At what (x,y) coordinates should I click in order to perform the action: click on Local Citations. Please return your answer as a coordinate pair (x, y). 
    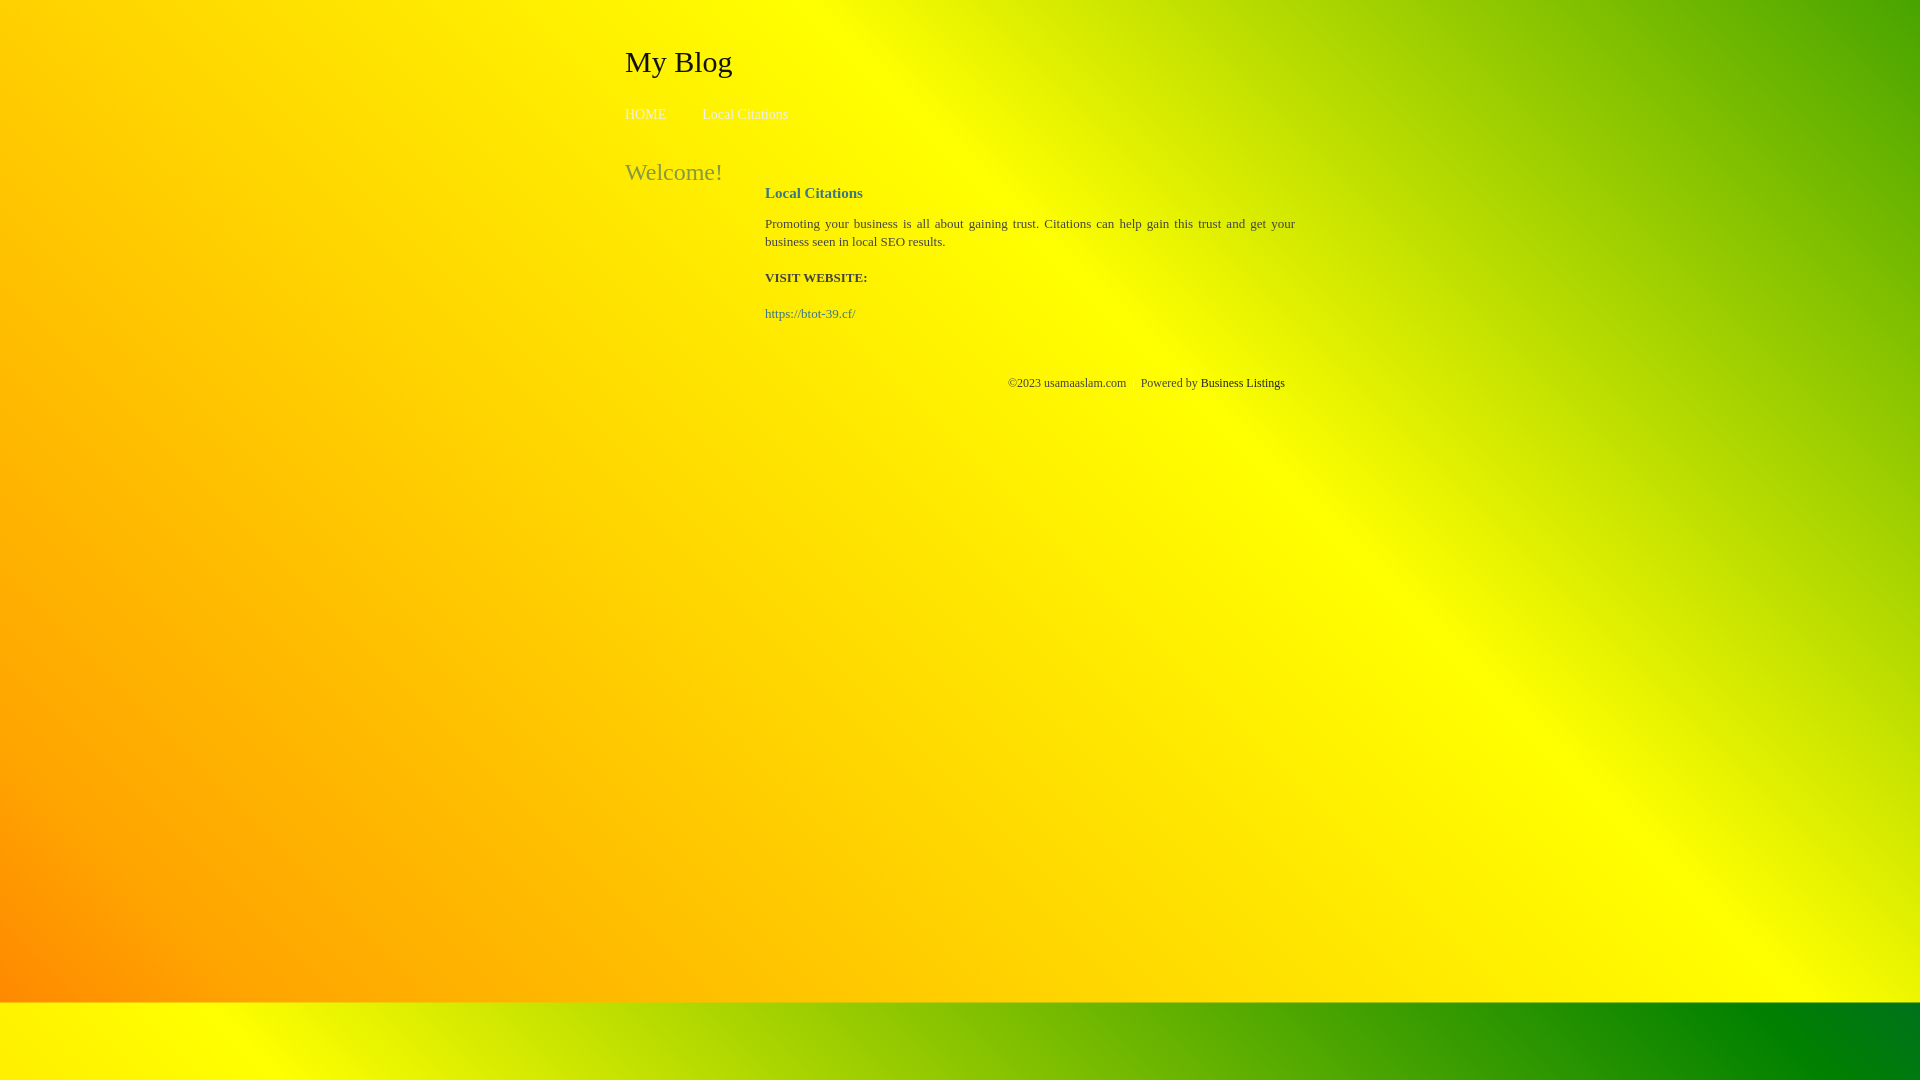
    Looking at the image, I should click on (745, 114).